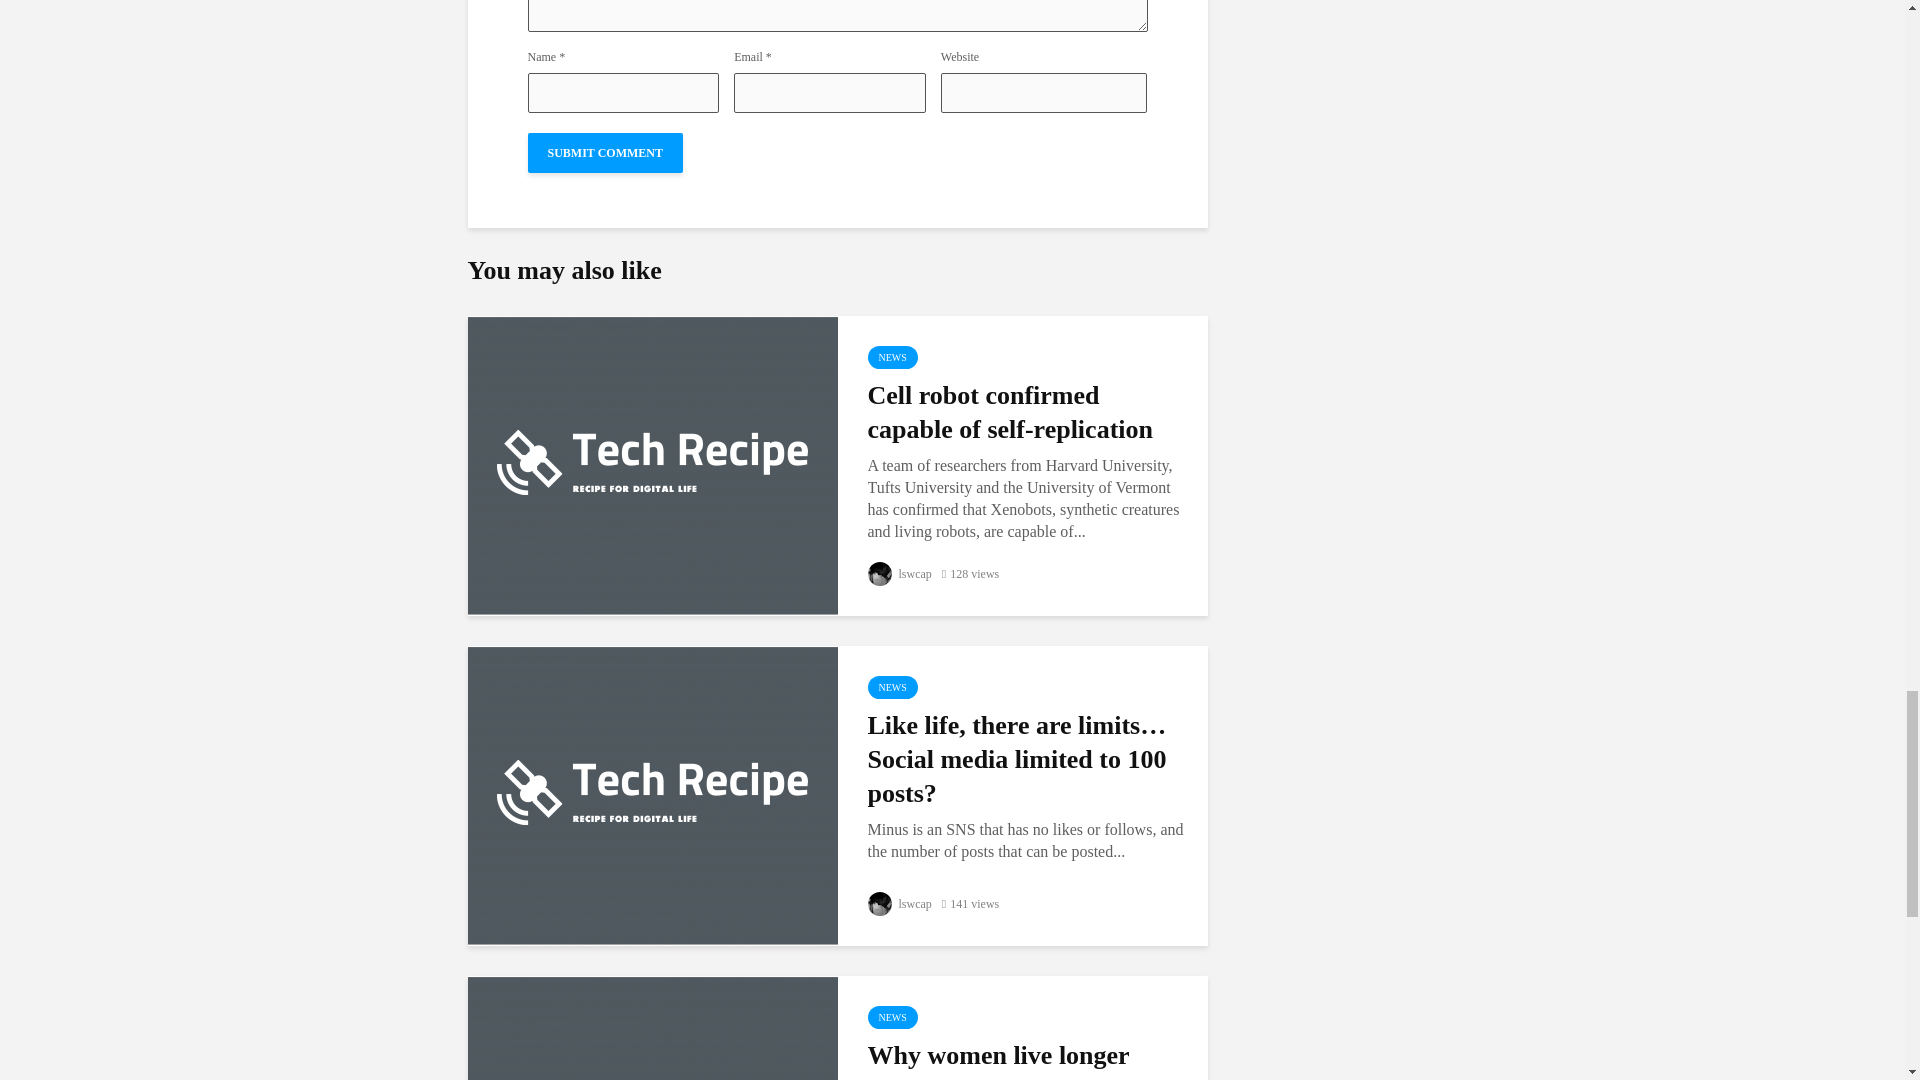 Image resolution: width=1920 pixels, height=1080 pixels. Describe the element at coordinates (1026, 413) in the screenshot. I see `Cell robot confirmed capable of self-replication` at that location.